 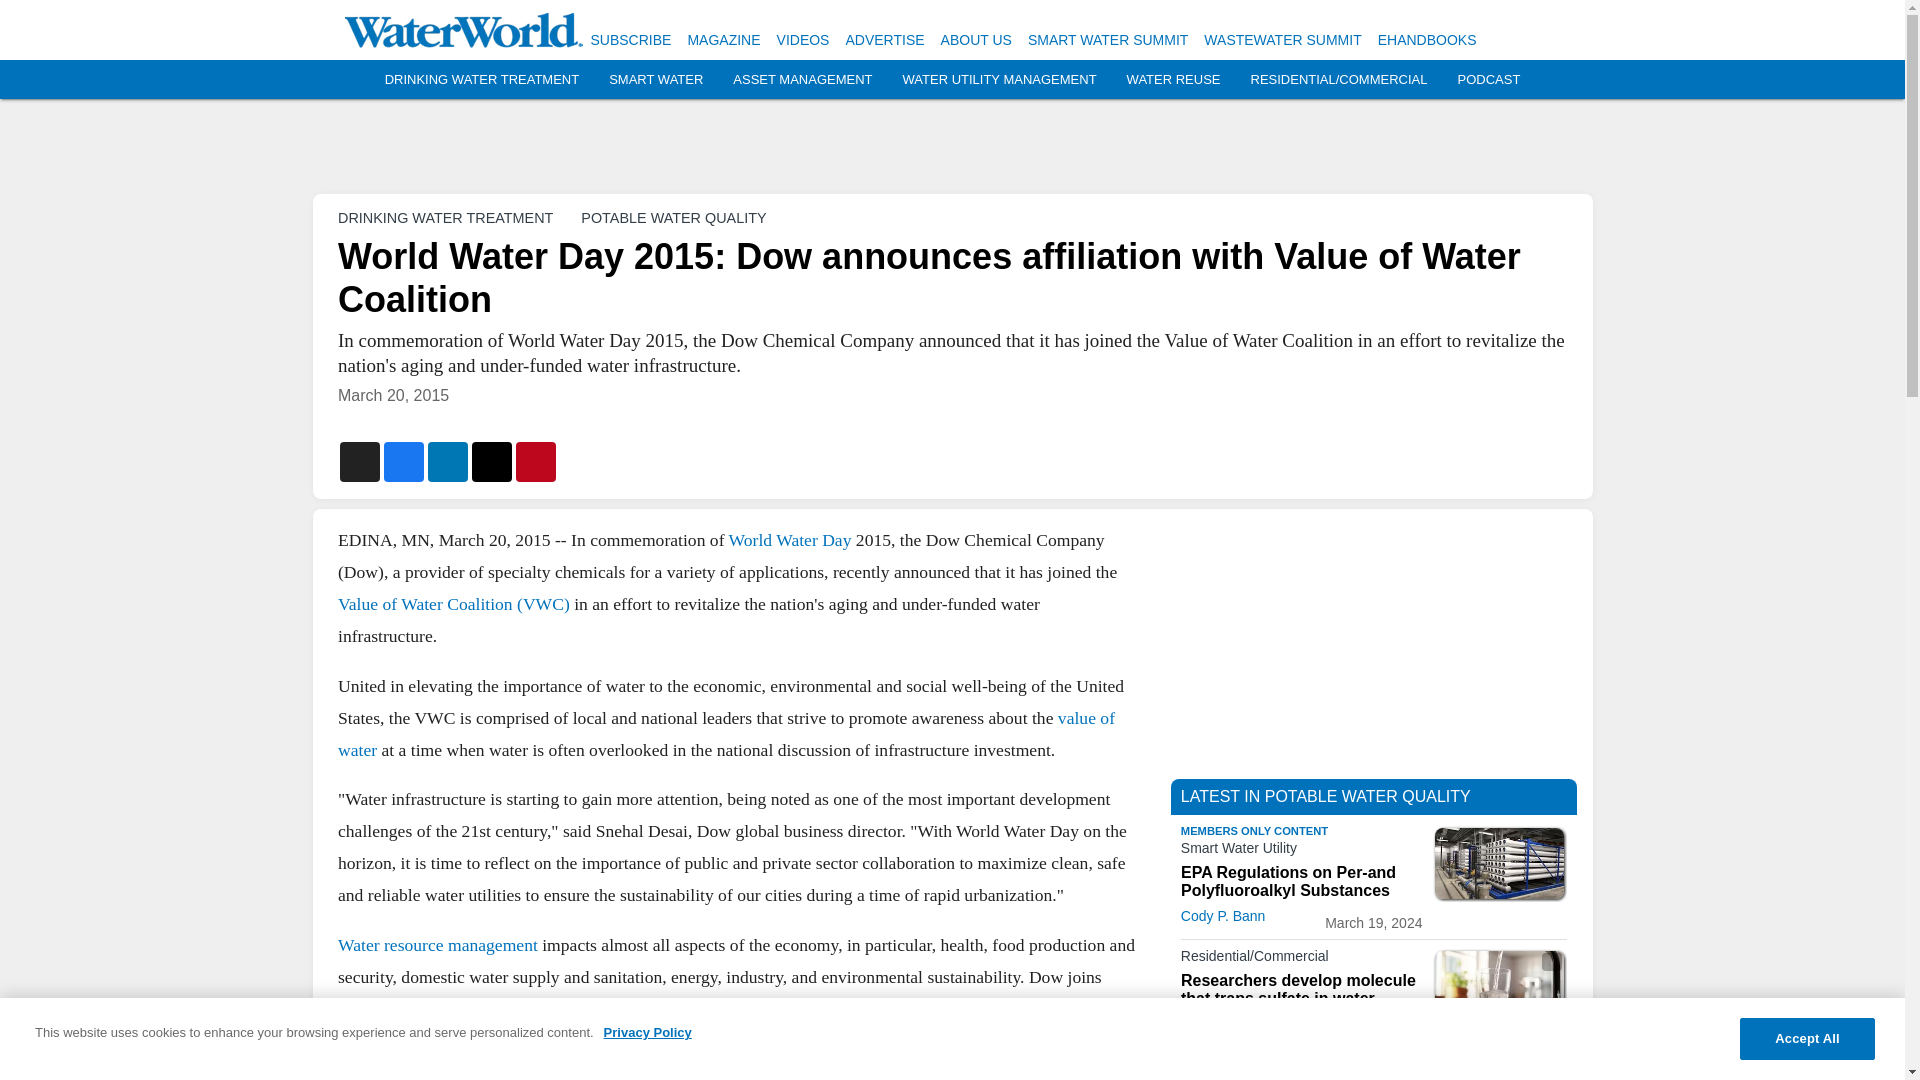 I want to click on SMART WATER SUMMIT, so click(x=1108, y=40).